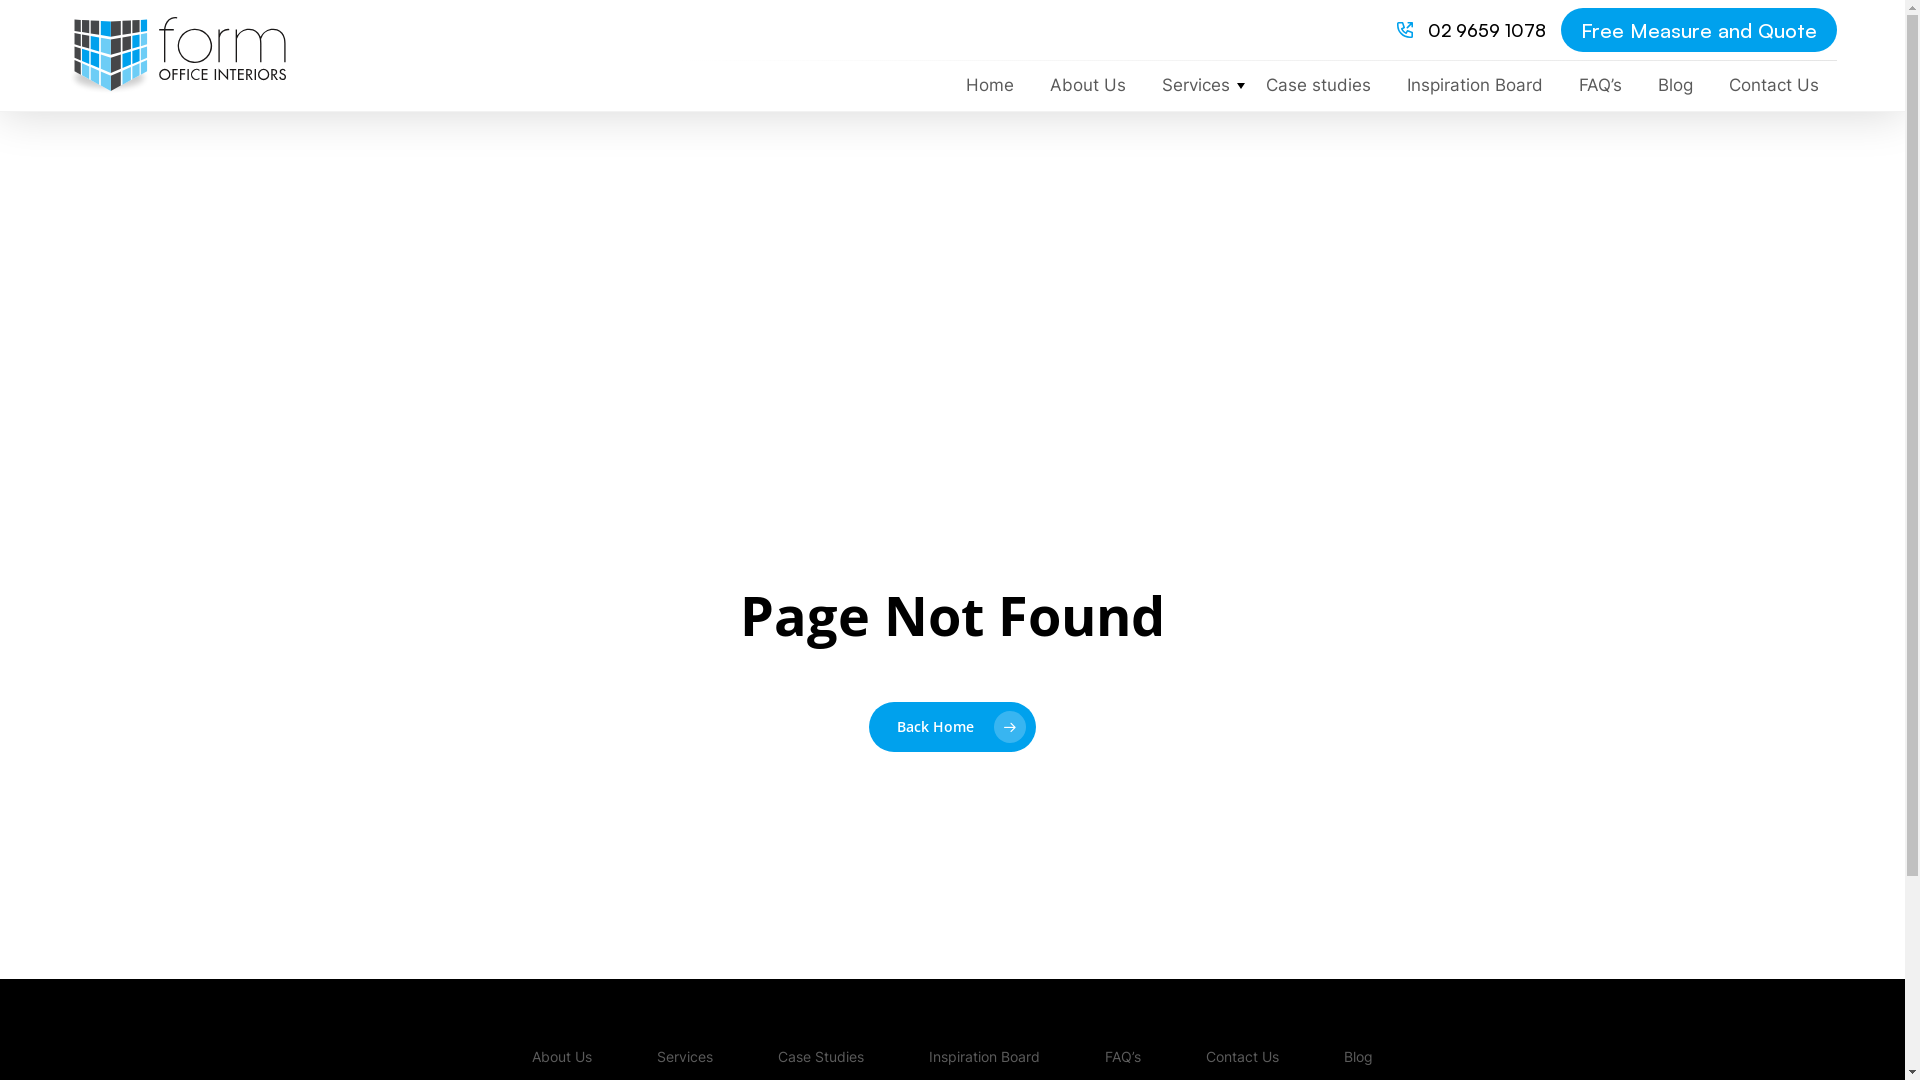  Describe the element at coordinates (1676, 86) in the screenshot. I see `Blog` at that location.